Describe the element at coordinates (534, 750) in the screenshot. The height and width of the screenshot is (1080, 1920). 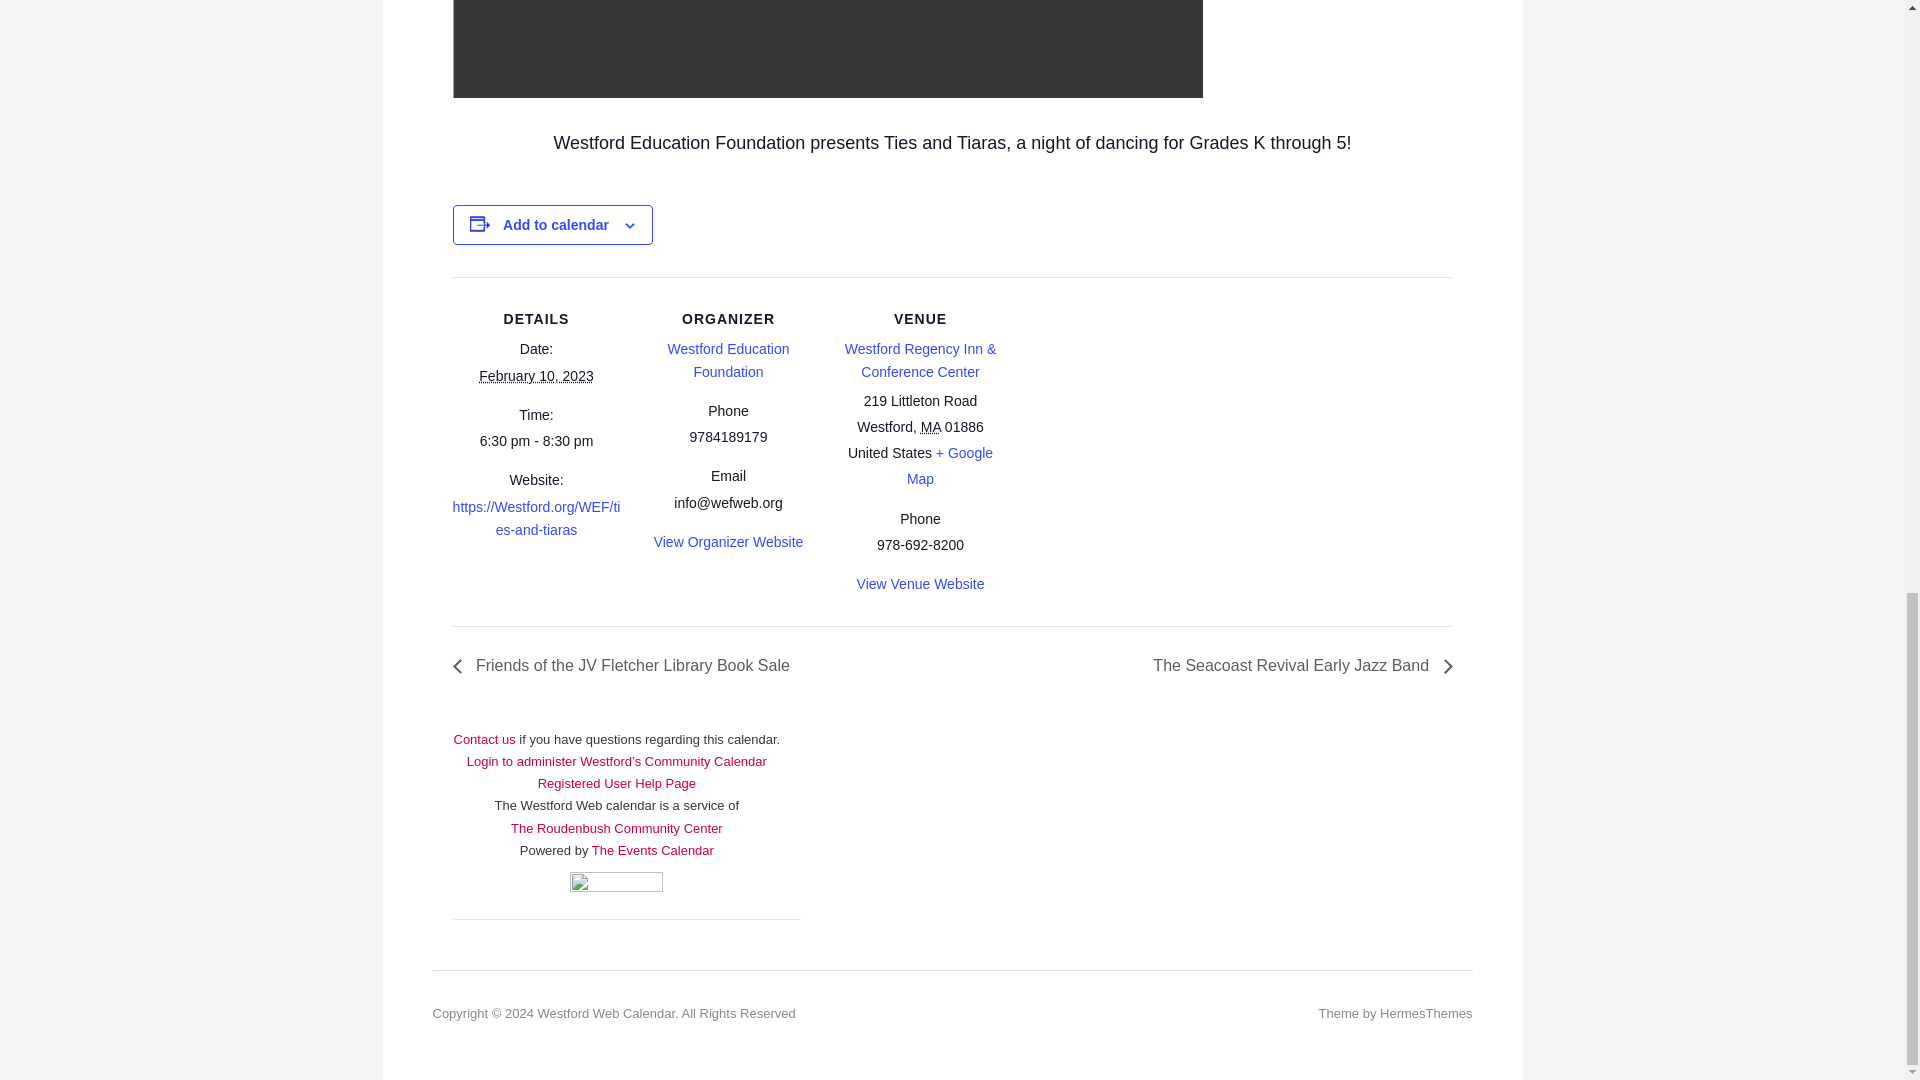
I see `Contact us` at that location.